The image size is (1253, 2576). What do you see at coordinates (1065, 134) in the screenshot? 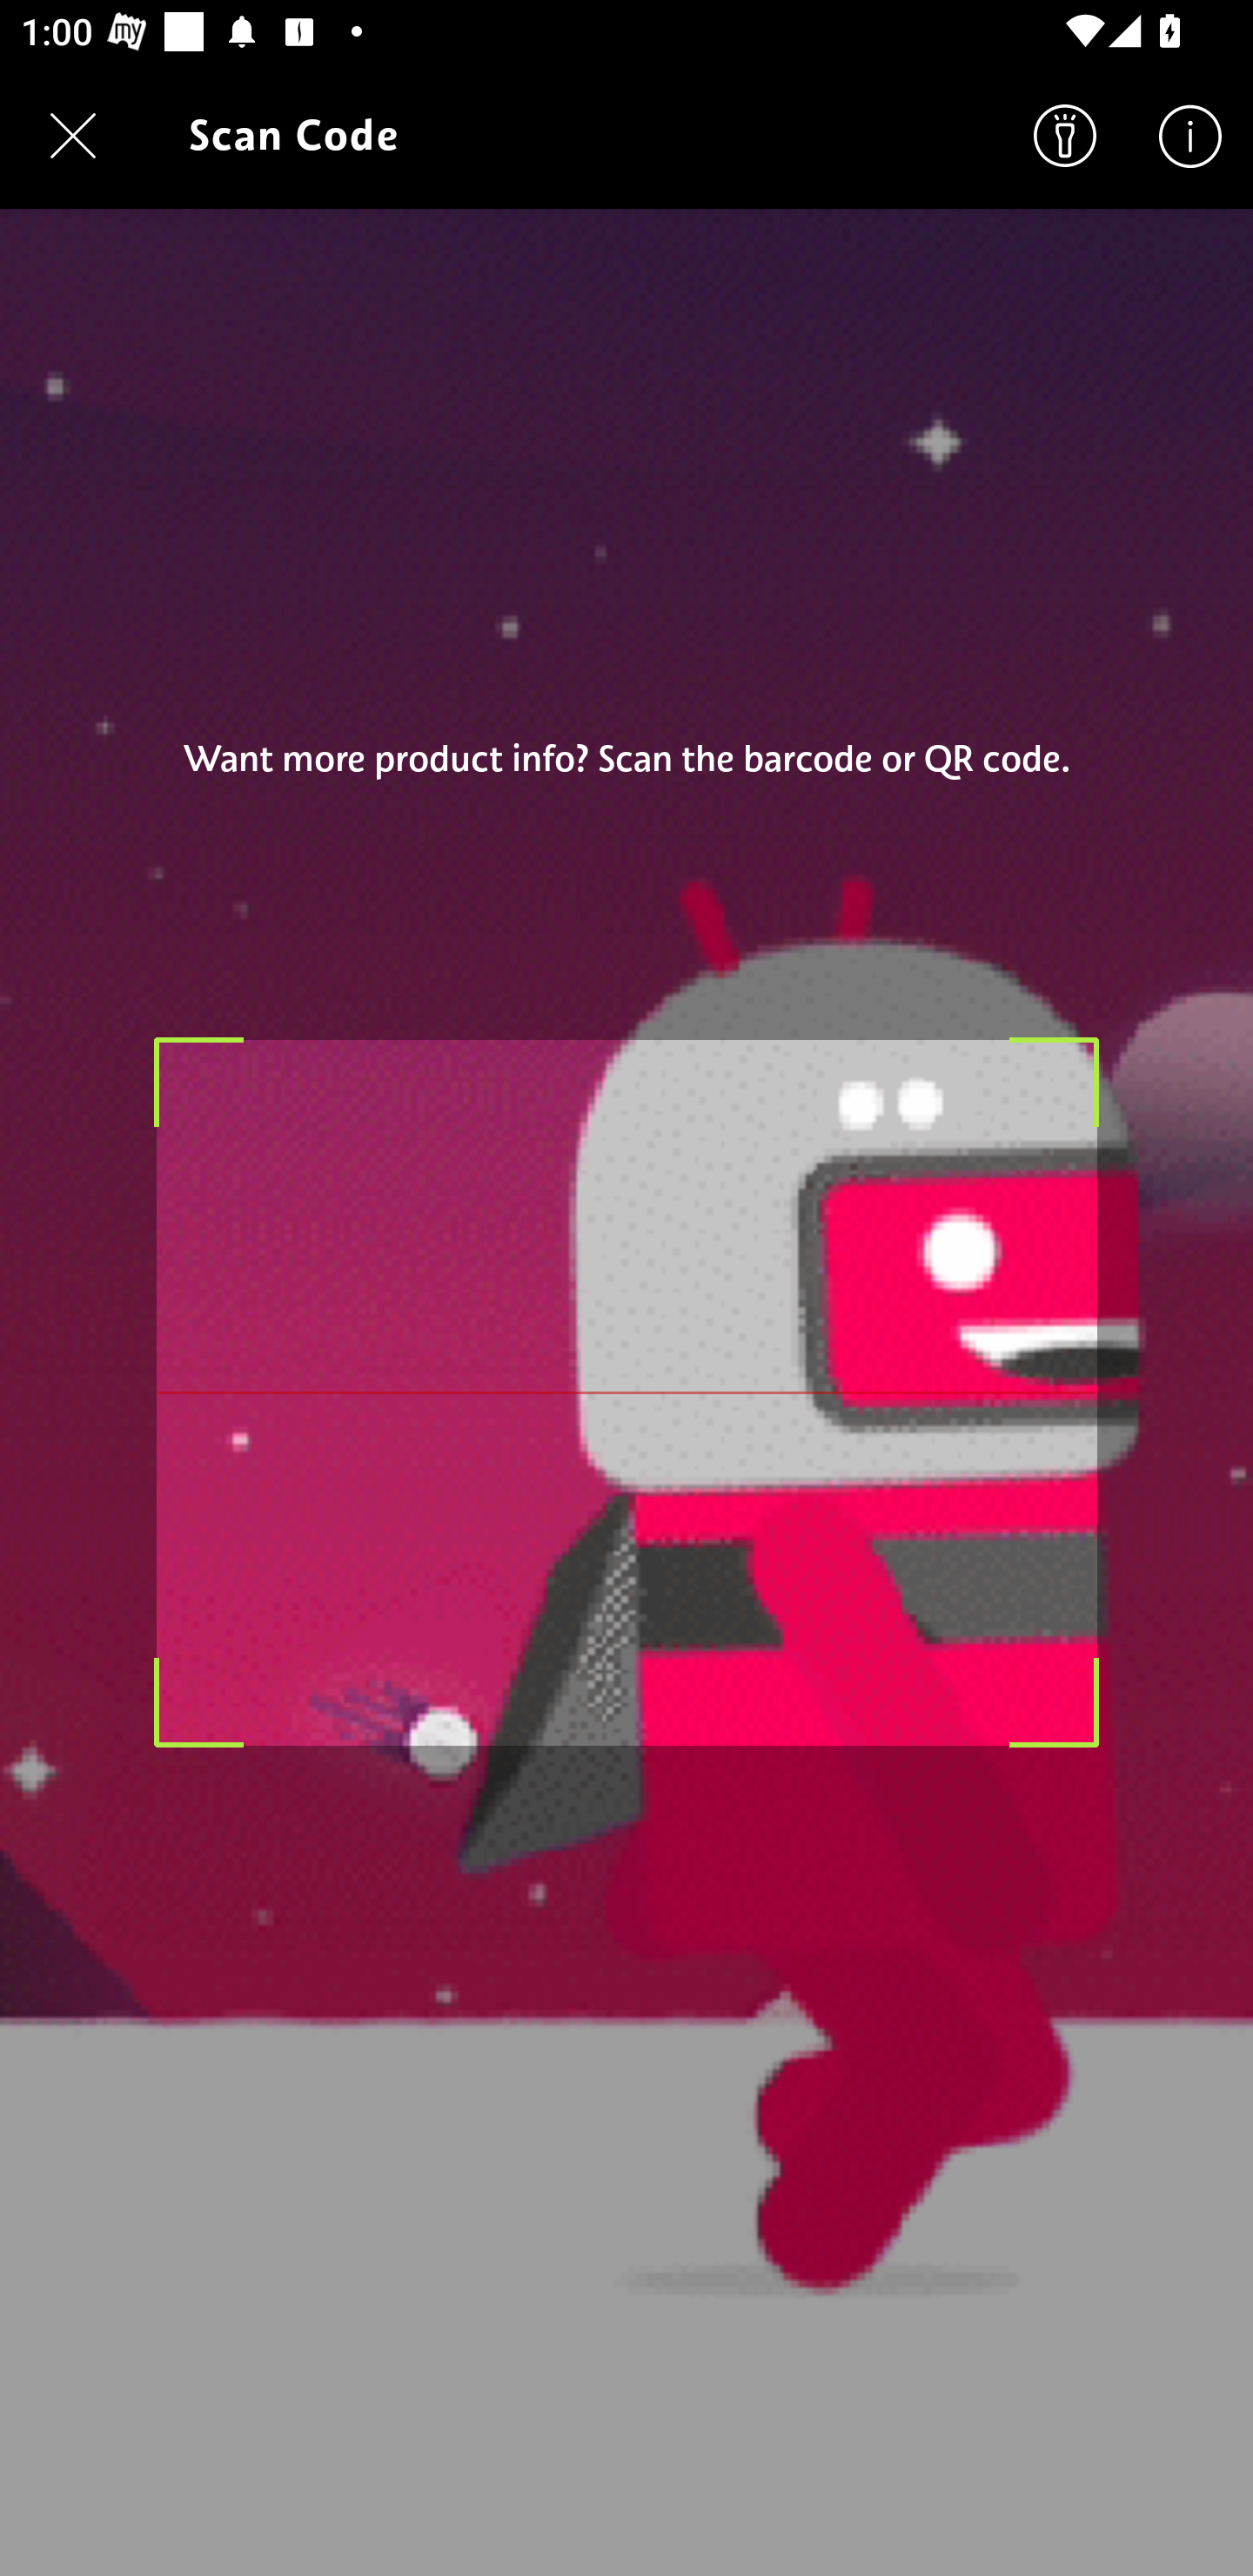
I see `Search` at bounding box center [1065, 134].